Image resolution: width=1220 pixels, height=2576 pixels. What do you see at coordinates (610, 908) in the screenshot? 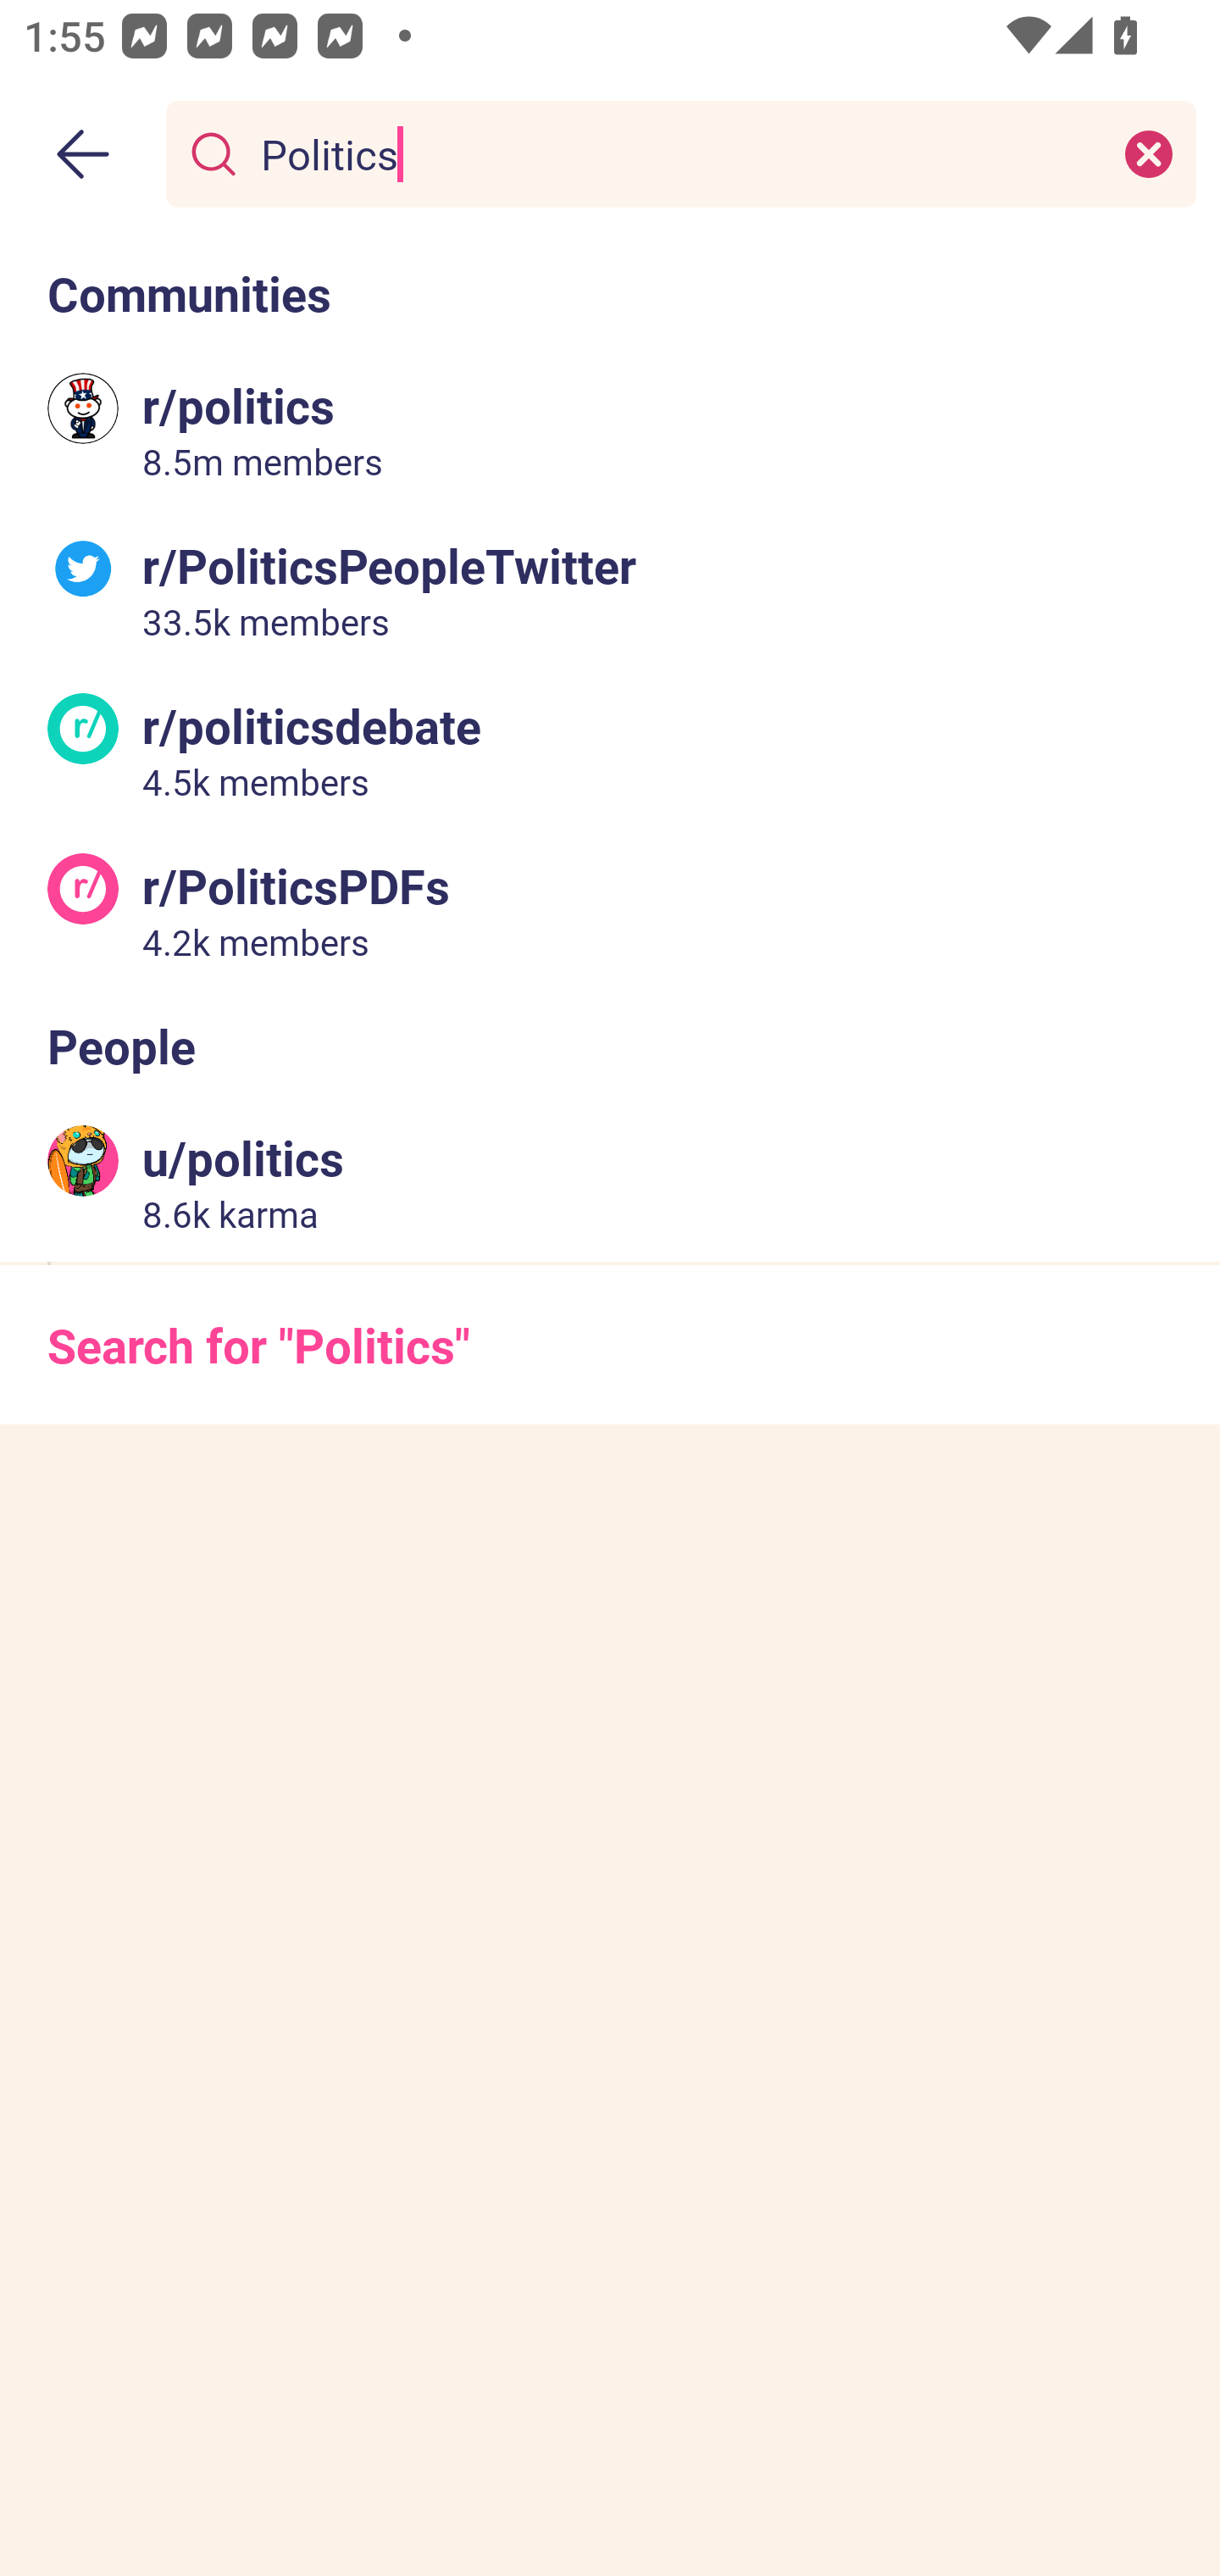
I see `r/PoliticsPDFs 4.2k members 4.2 thousand members` at bounding box center [610, 908].